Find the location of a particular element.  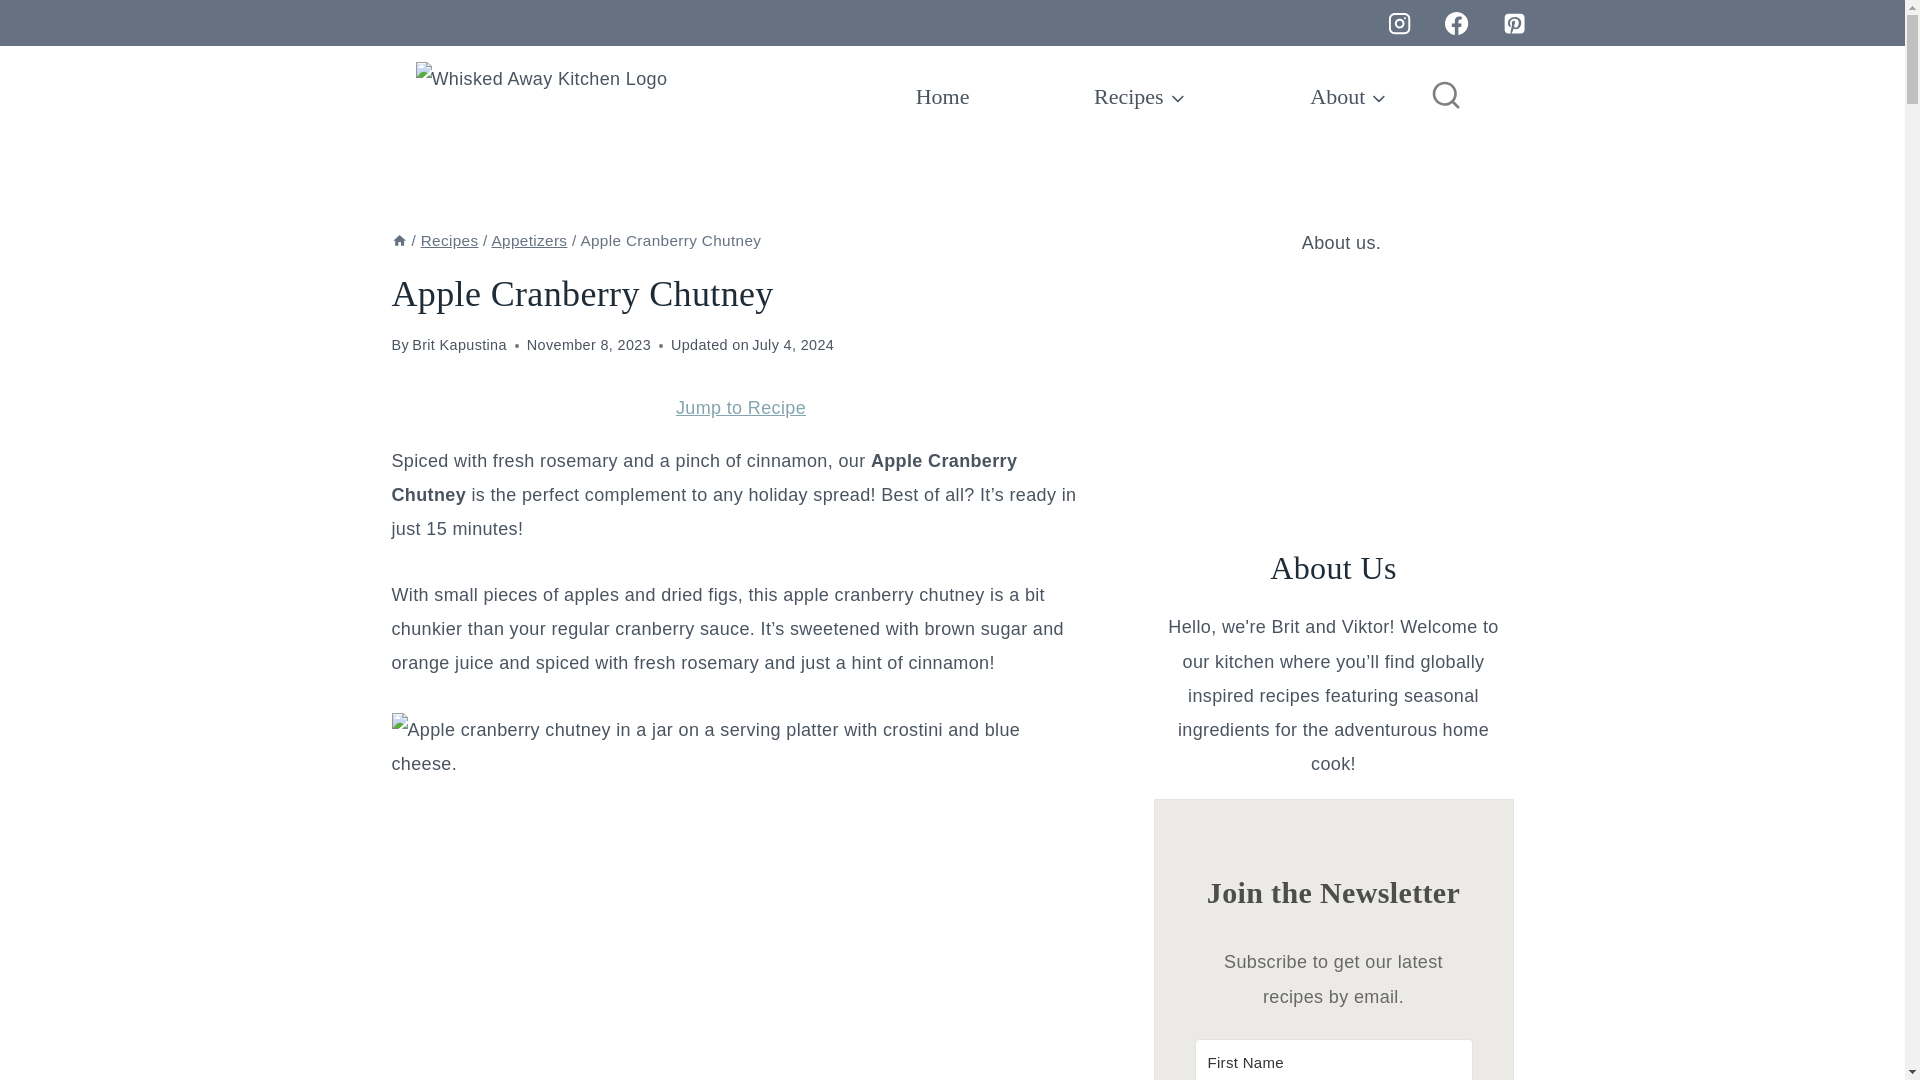

Home is located at coordinates (942, 97).